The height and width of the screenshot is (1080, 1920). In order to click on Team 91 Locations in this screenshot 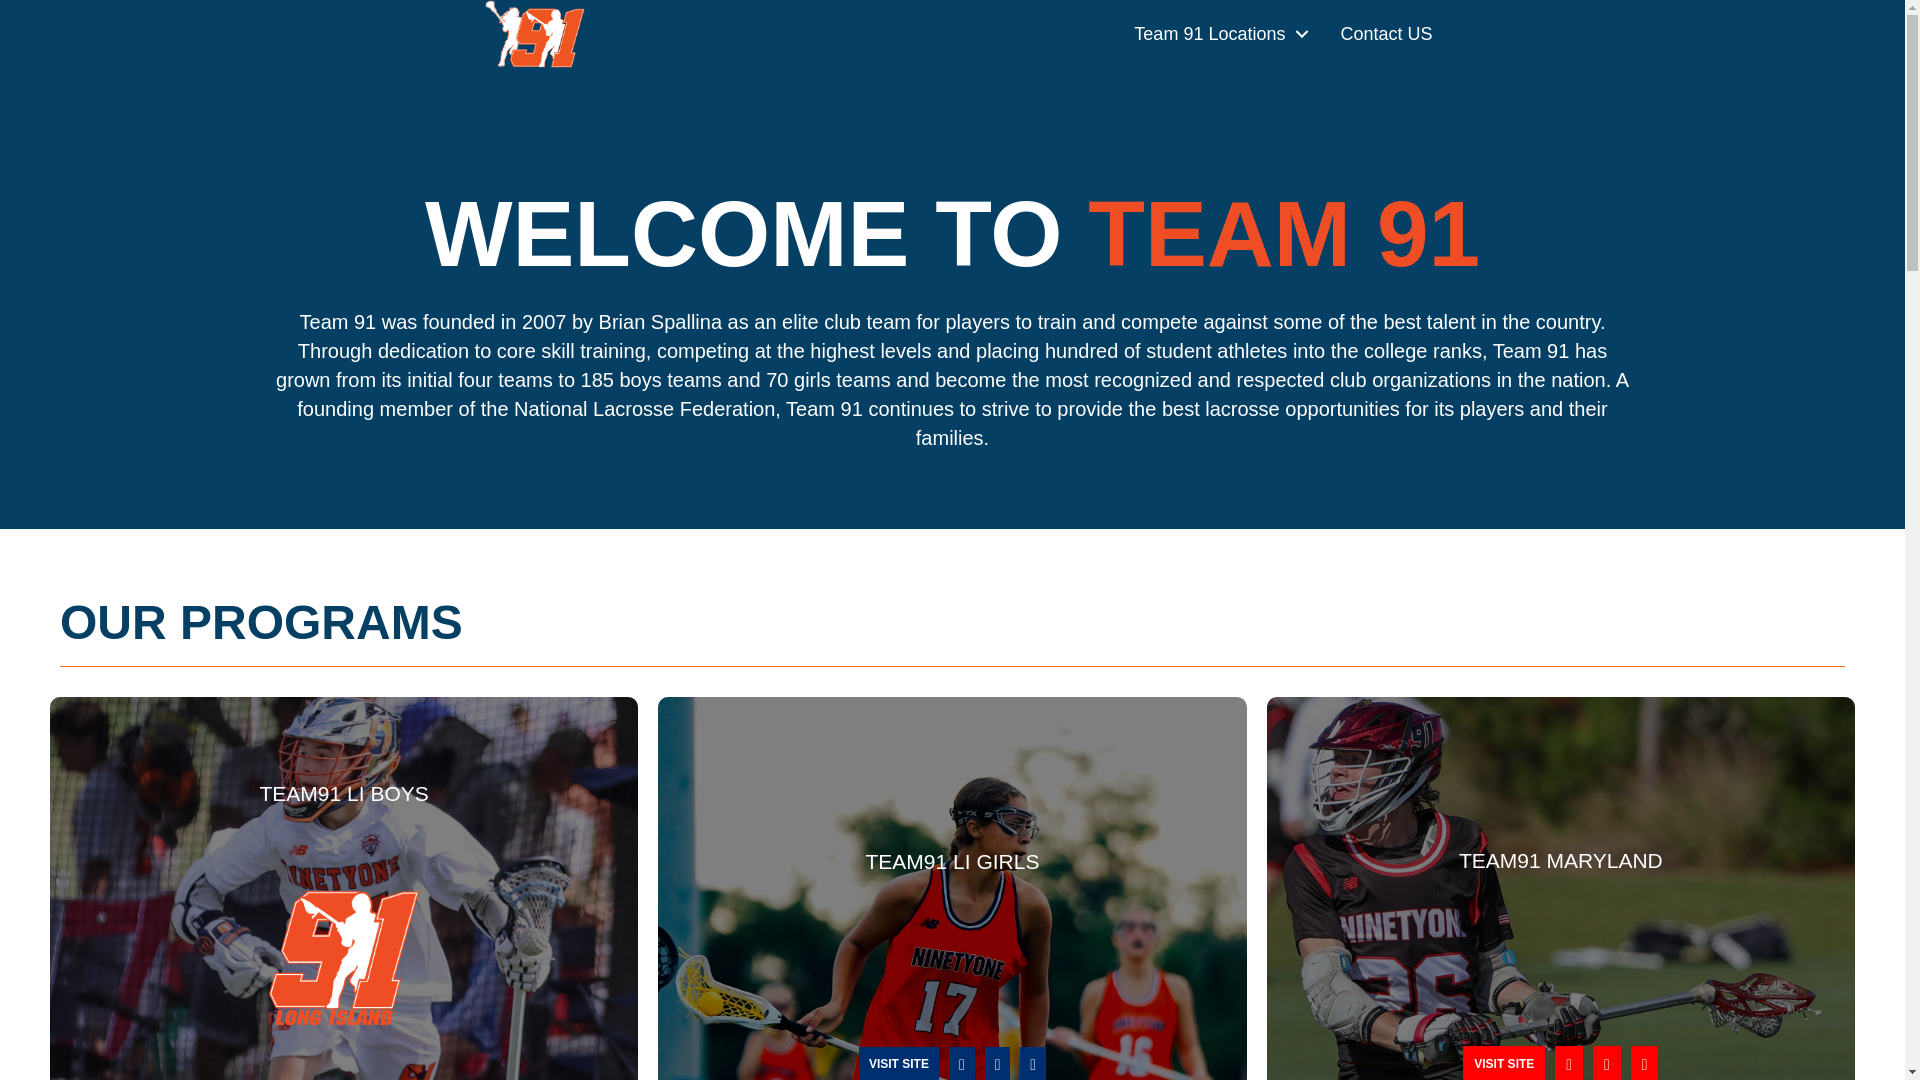, I will do `click(1216, 34)`.